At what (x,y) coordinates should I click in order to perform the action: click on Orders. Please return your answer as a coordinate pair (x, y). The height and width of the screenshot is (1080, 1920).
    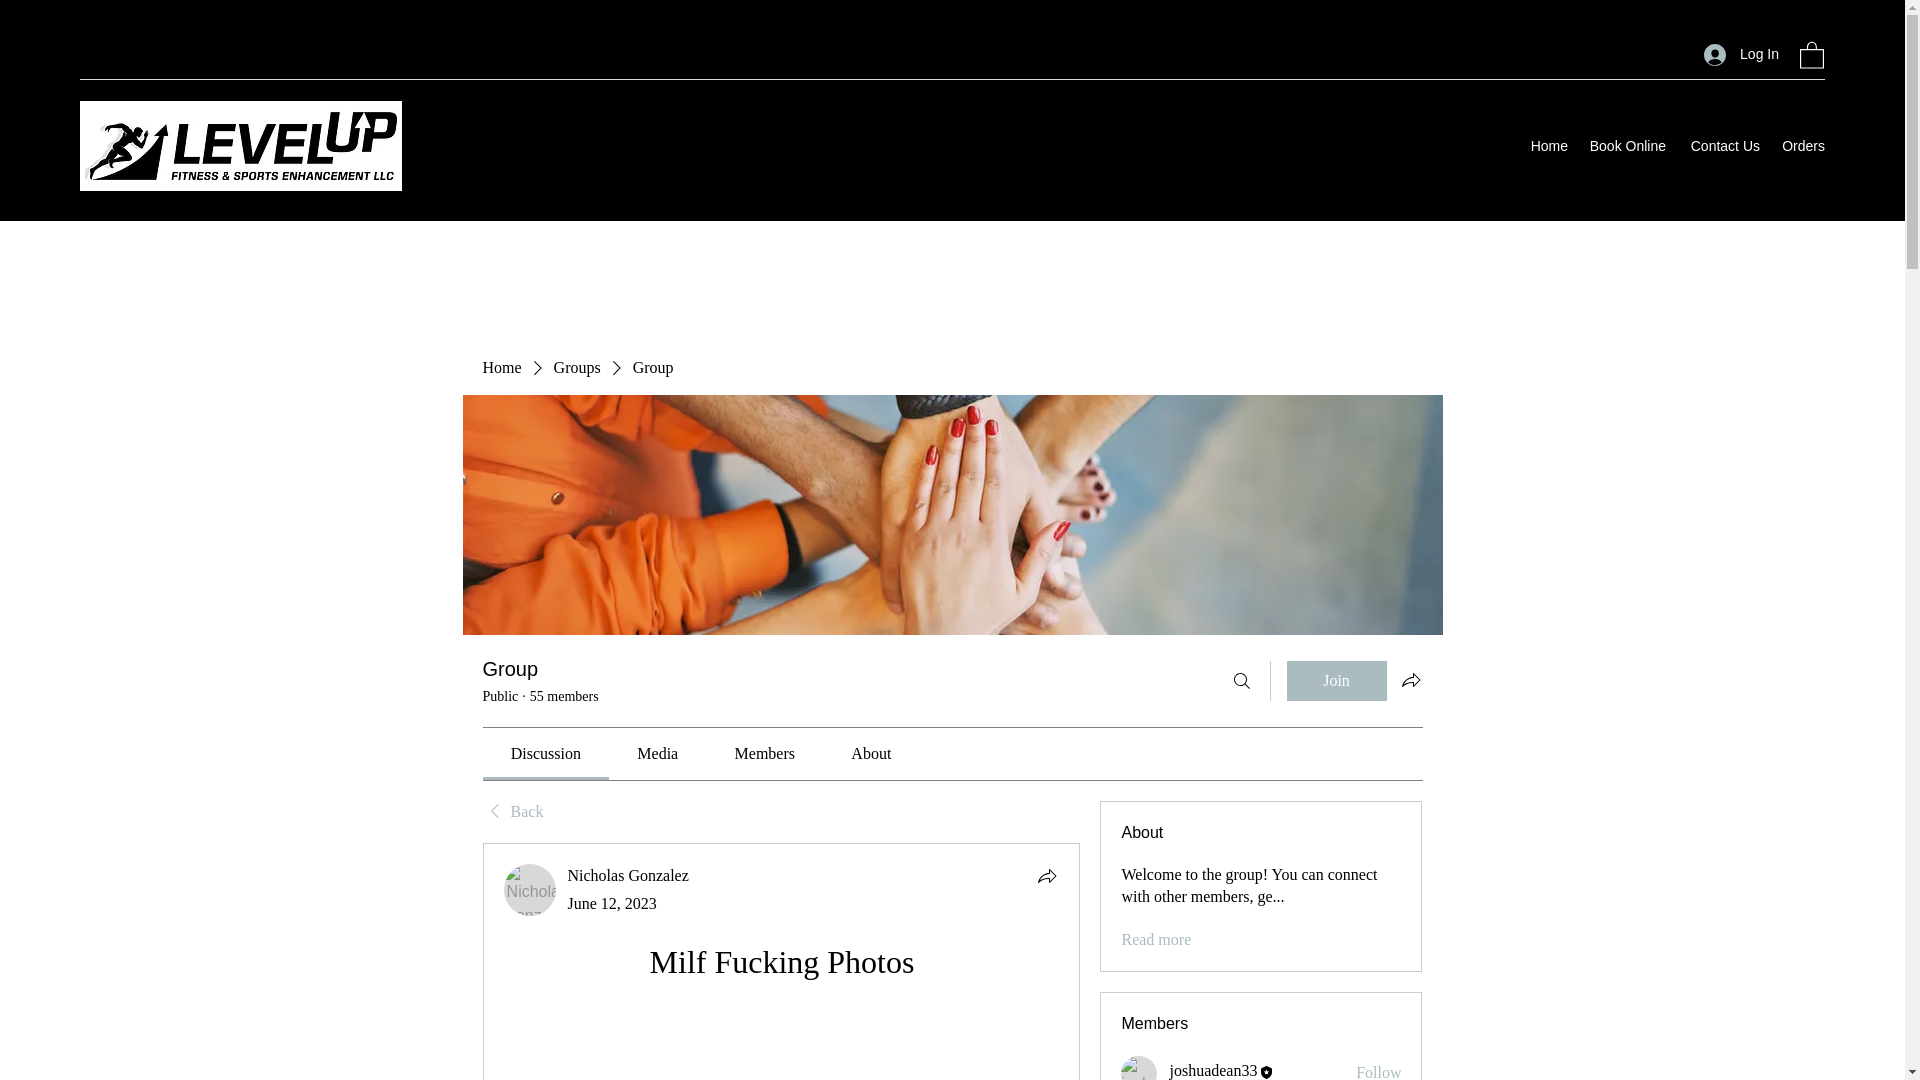
    Looking at the image, I should click on (1802, 145).